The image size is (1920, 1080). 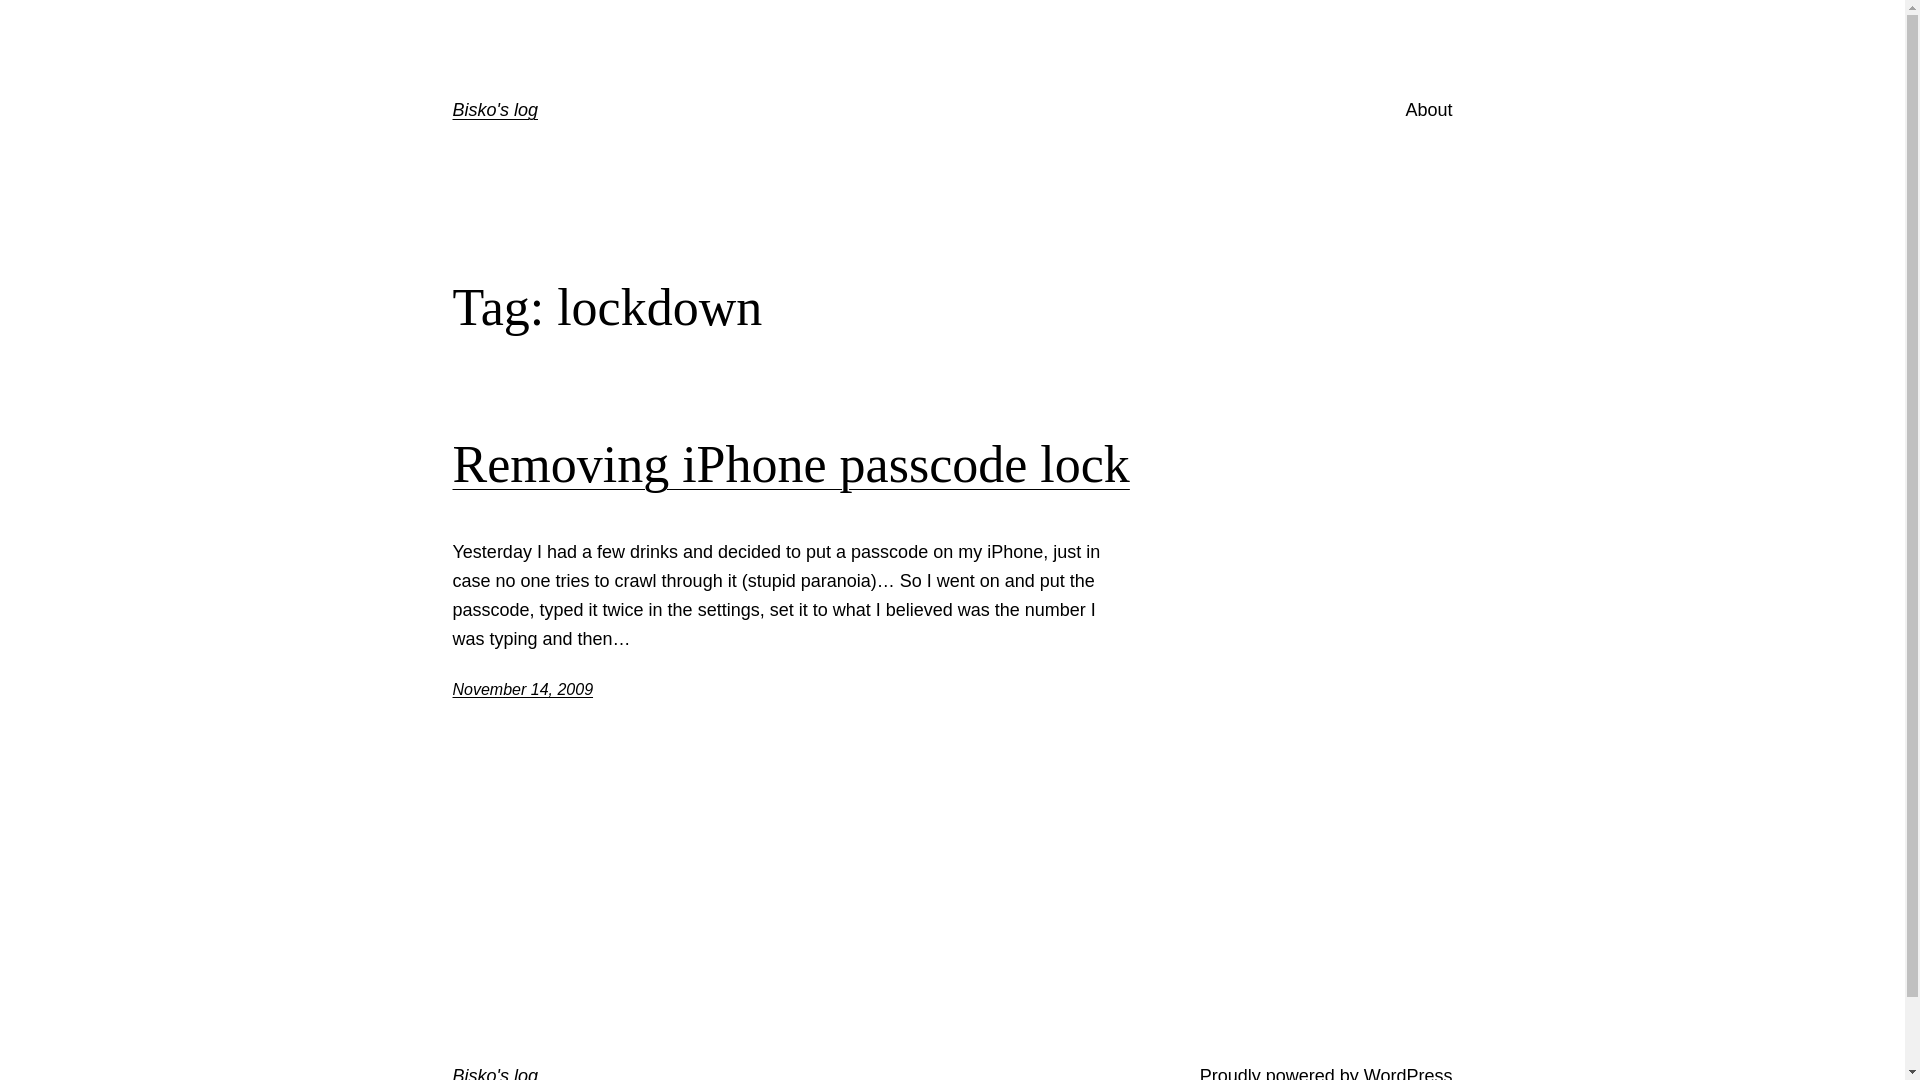 I want to click on Removing iPhone passcode lock, so click(x=790, y=465).